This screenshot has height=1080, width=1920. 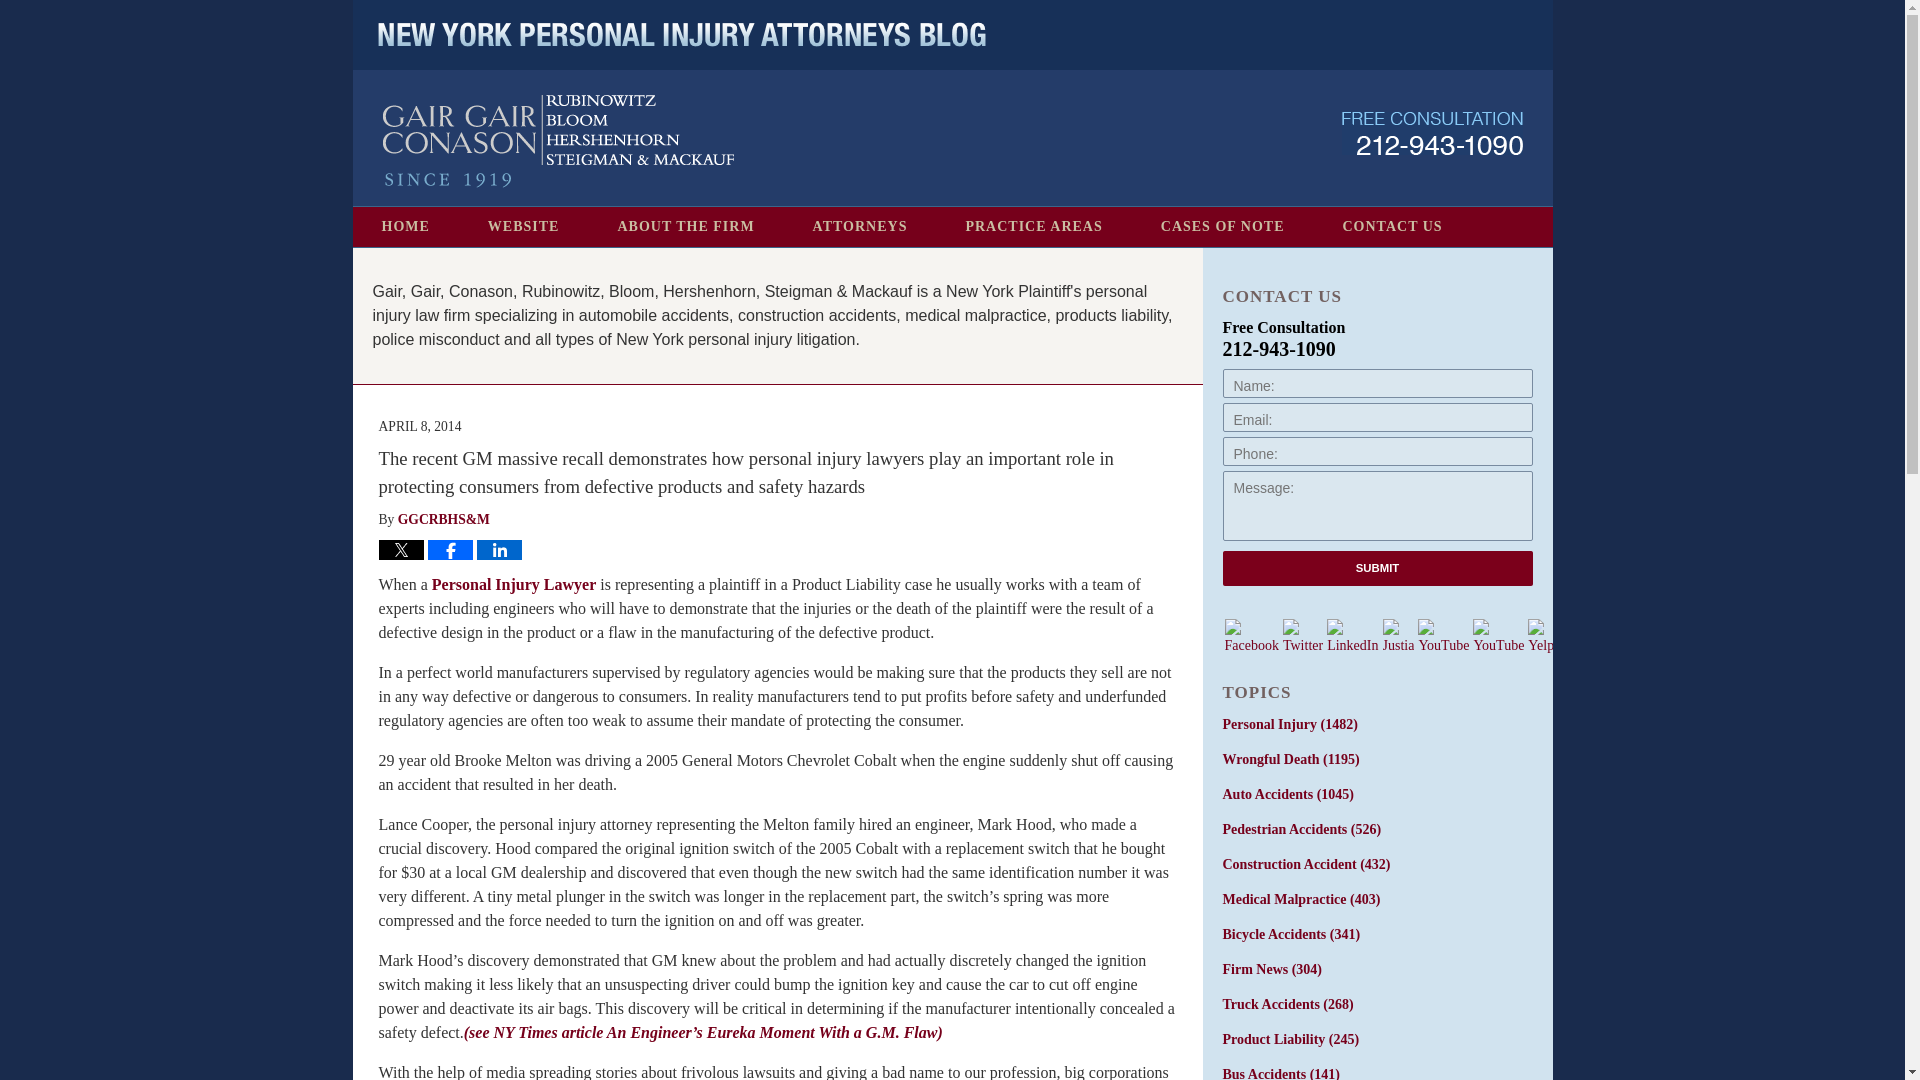 What do you see at coordinates (1352, 636) in the screenshot?
I see `LinkedIn` at bounding box center [1352, 636].